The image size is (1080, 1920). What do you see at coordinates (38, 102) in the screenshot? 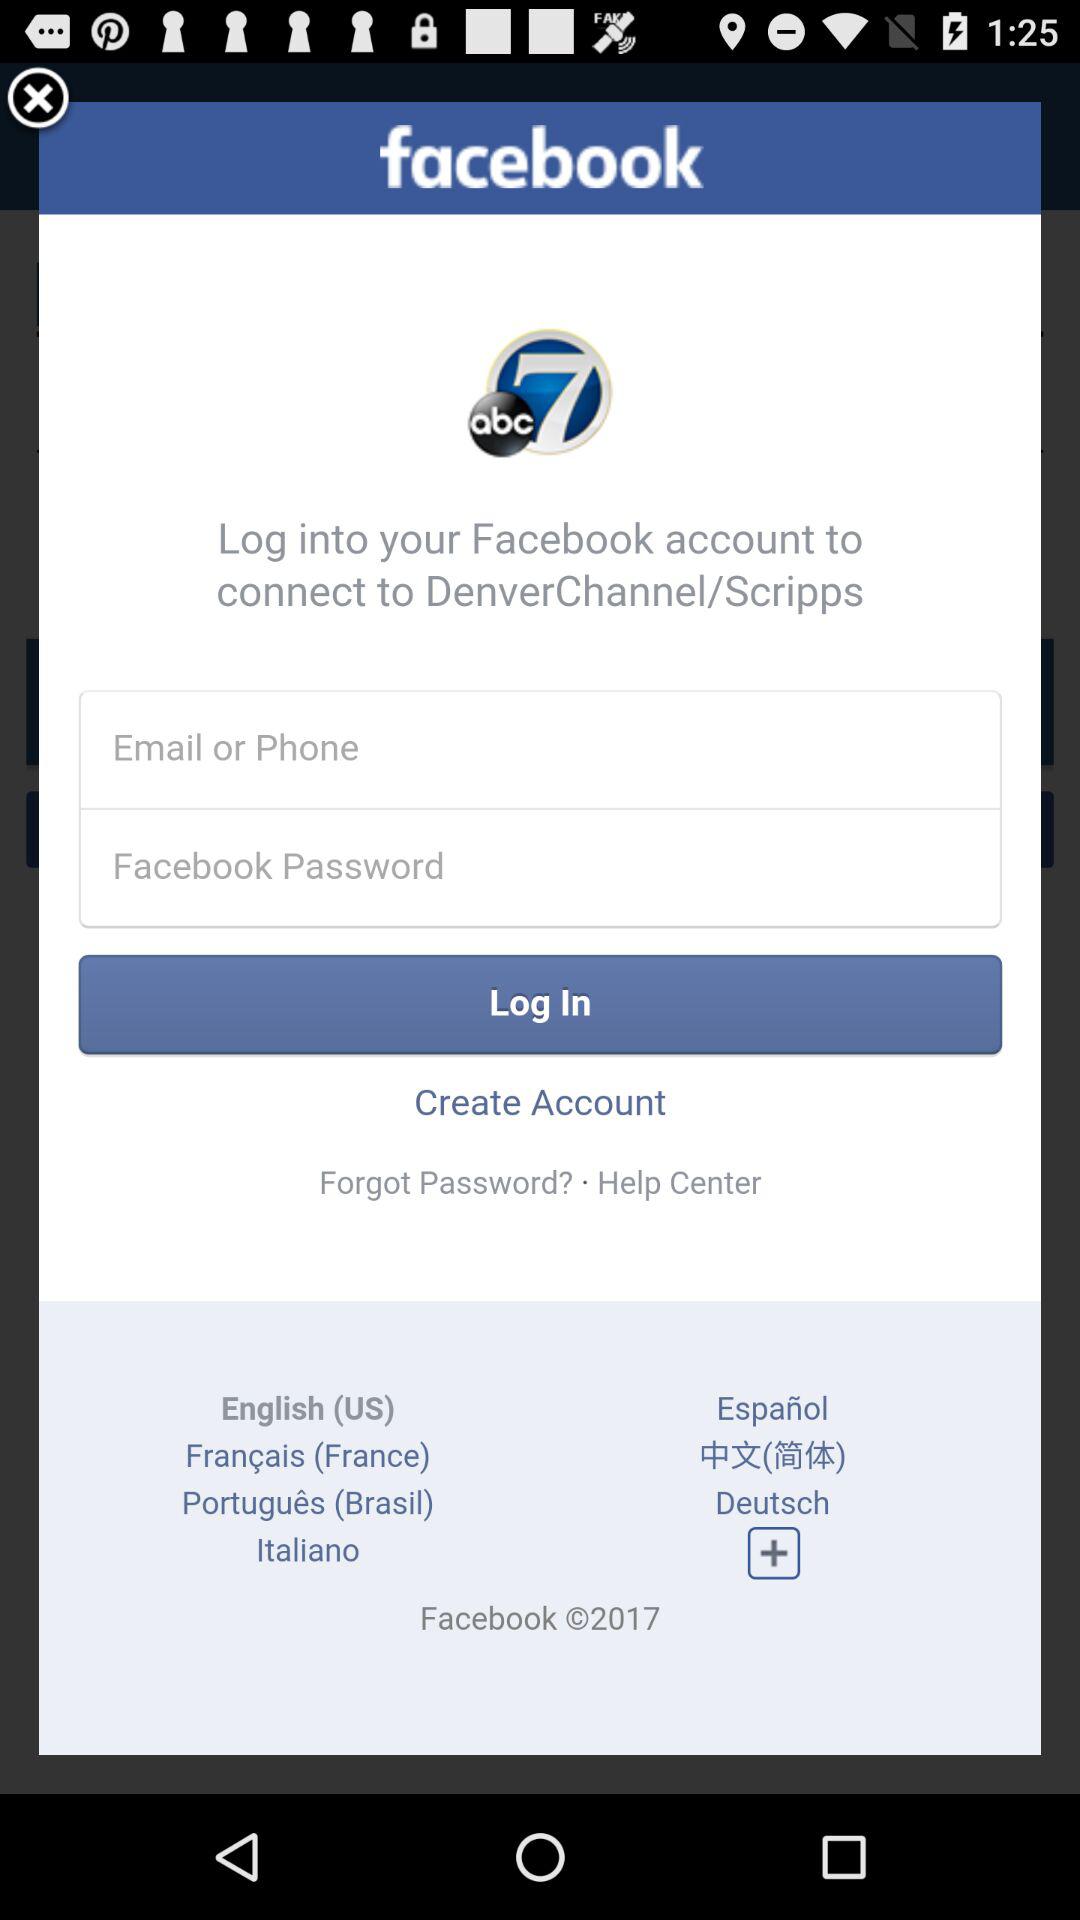
I see `close login` at bounding box center [38, 102].